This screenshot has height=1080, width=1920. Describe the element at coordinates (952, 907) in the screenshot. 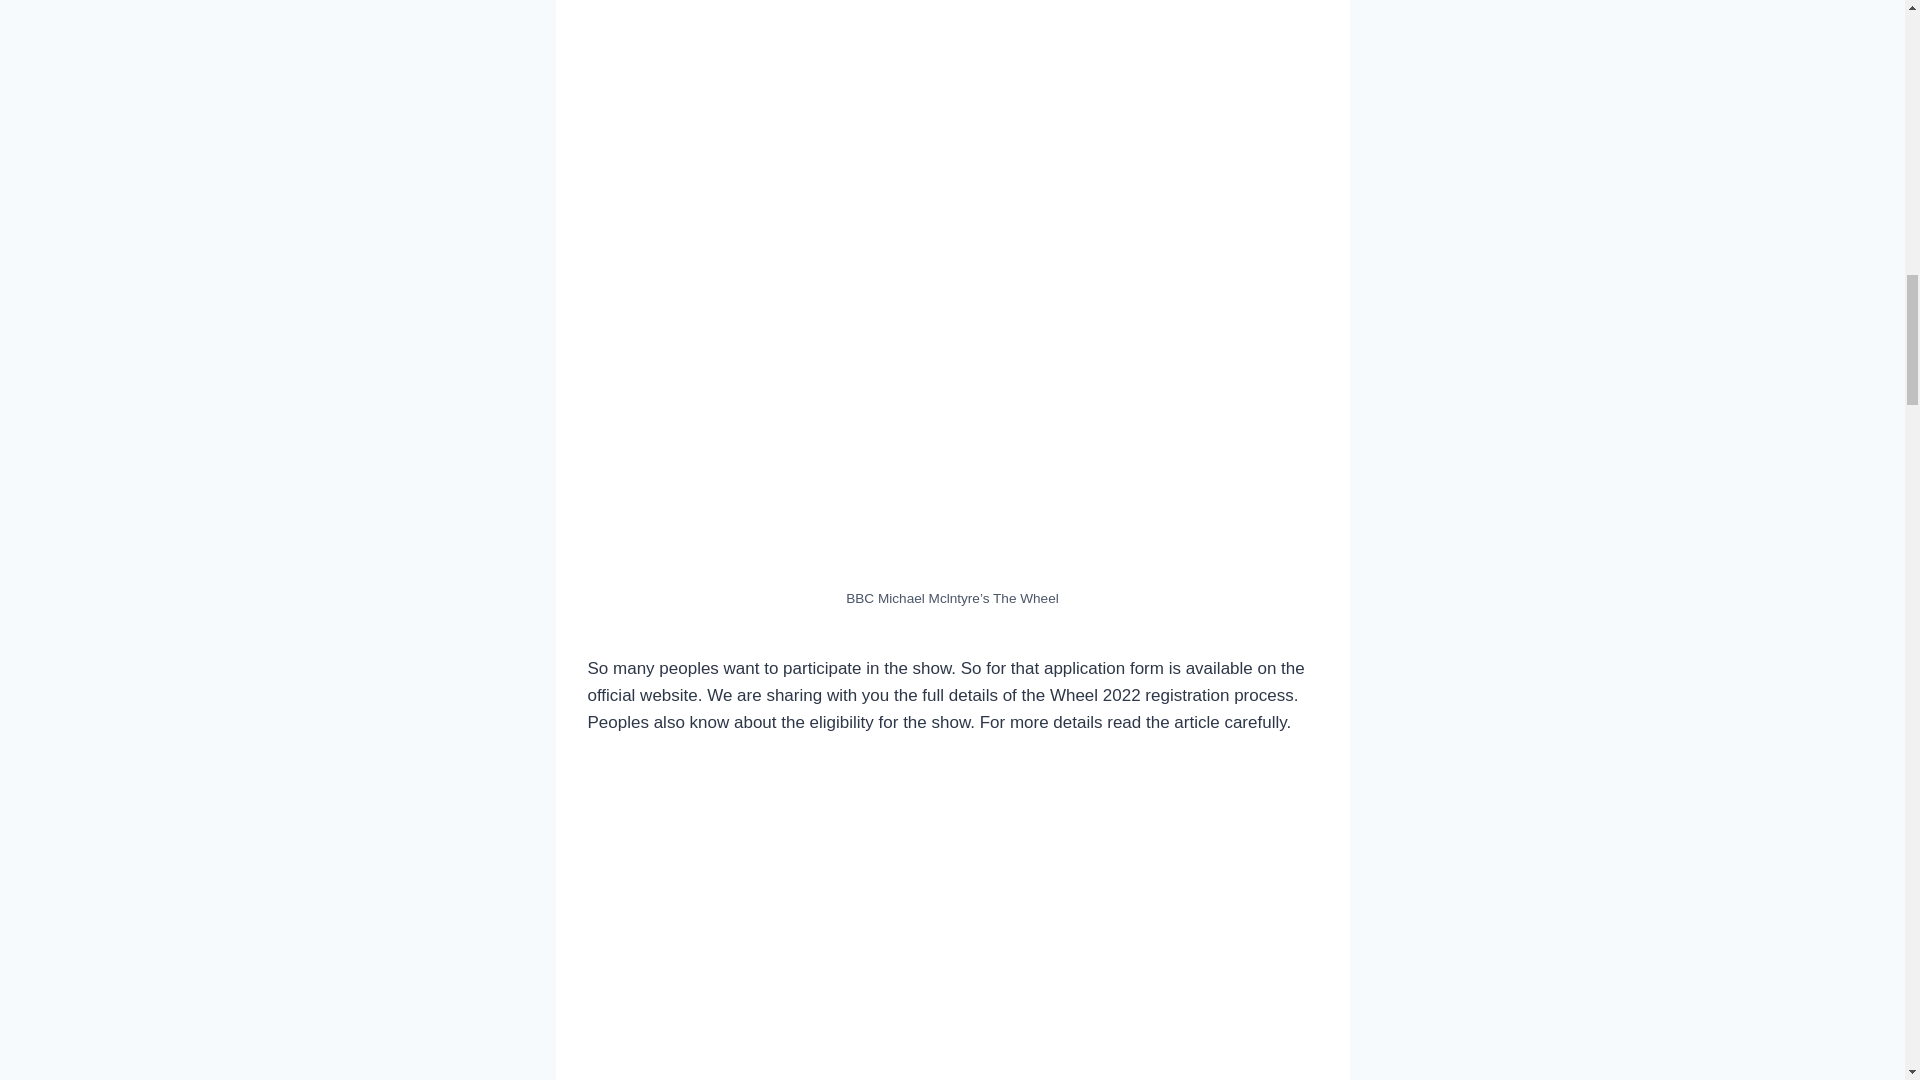

I see `Advertisement` at that location.